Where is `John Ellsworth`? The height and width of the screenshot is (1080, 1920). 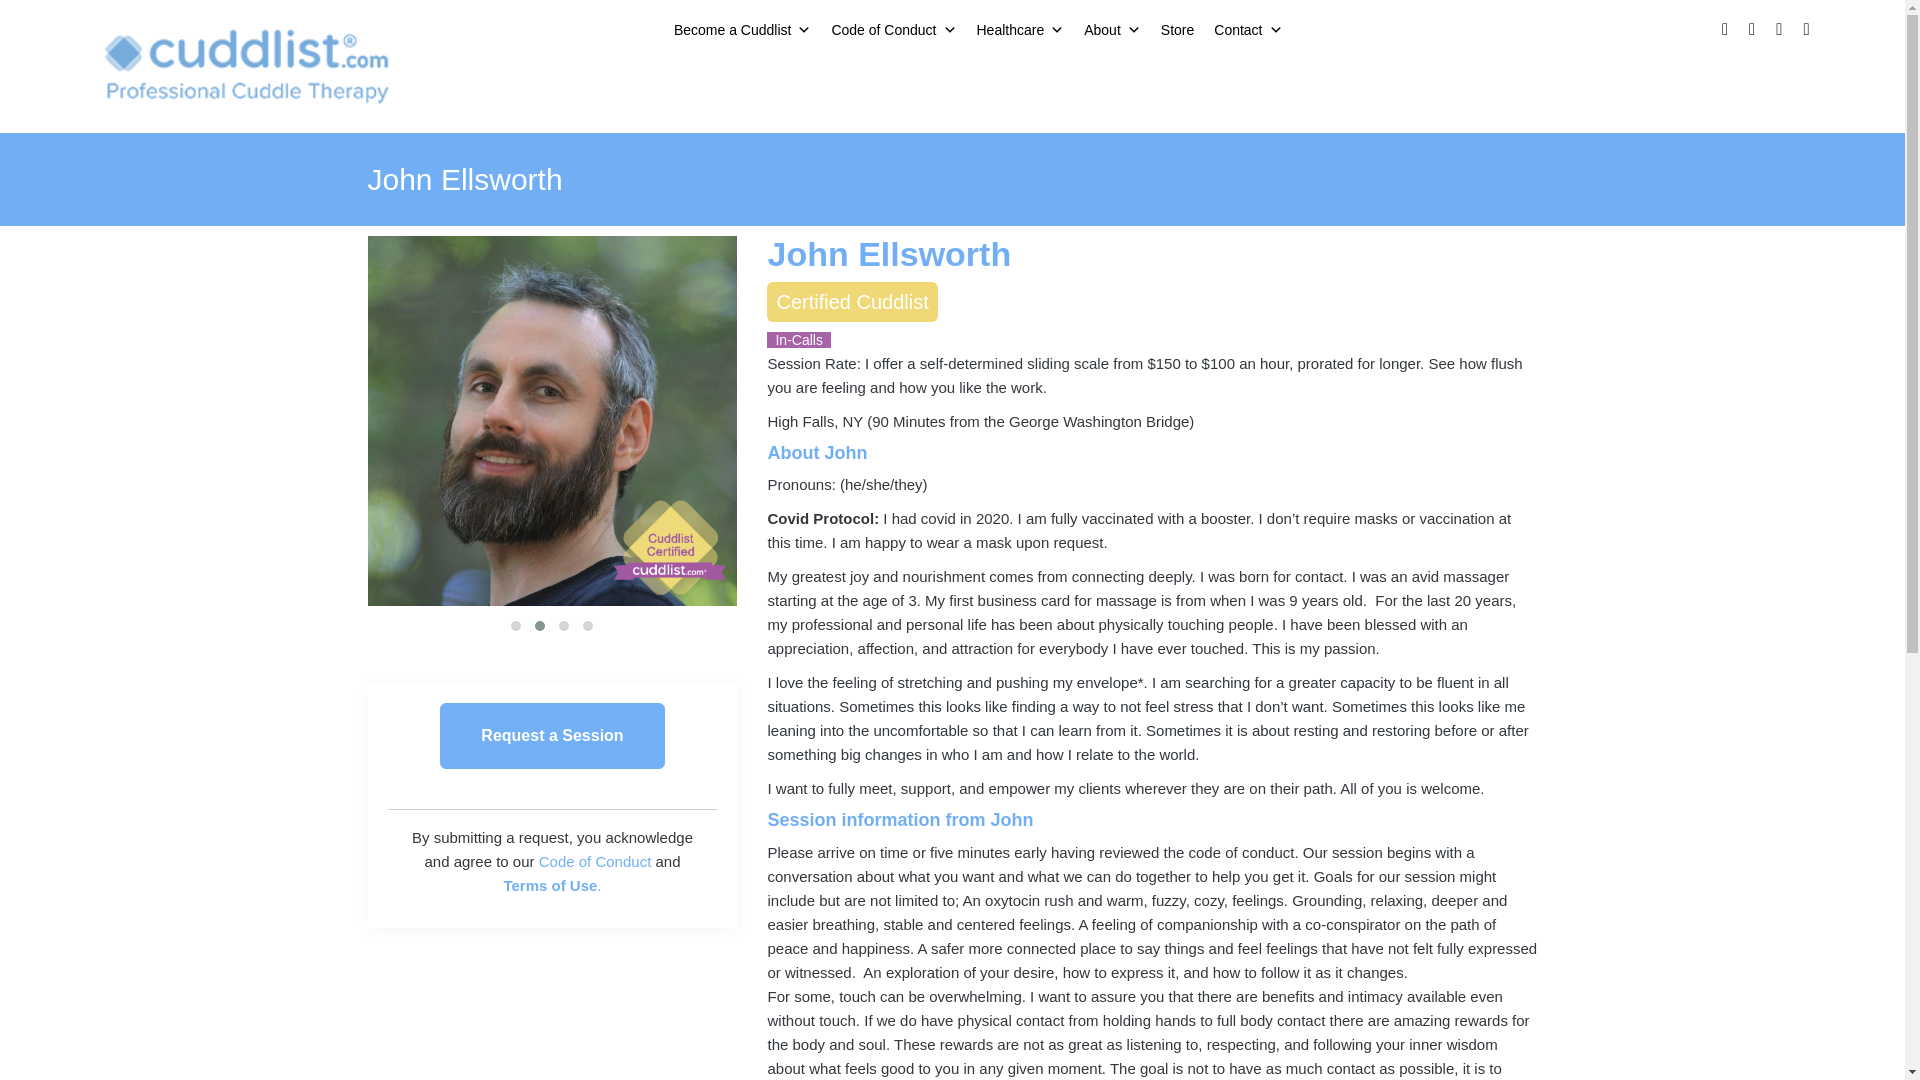
John Ellsworth is located at coordinates (888, 254).